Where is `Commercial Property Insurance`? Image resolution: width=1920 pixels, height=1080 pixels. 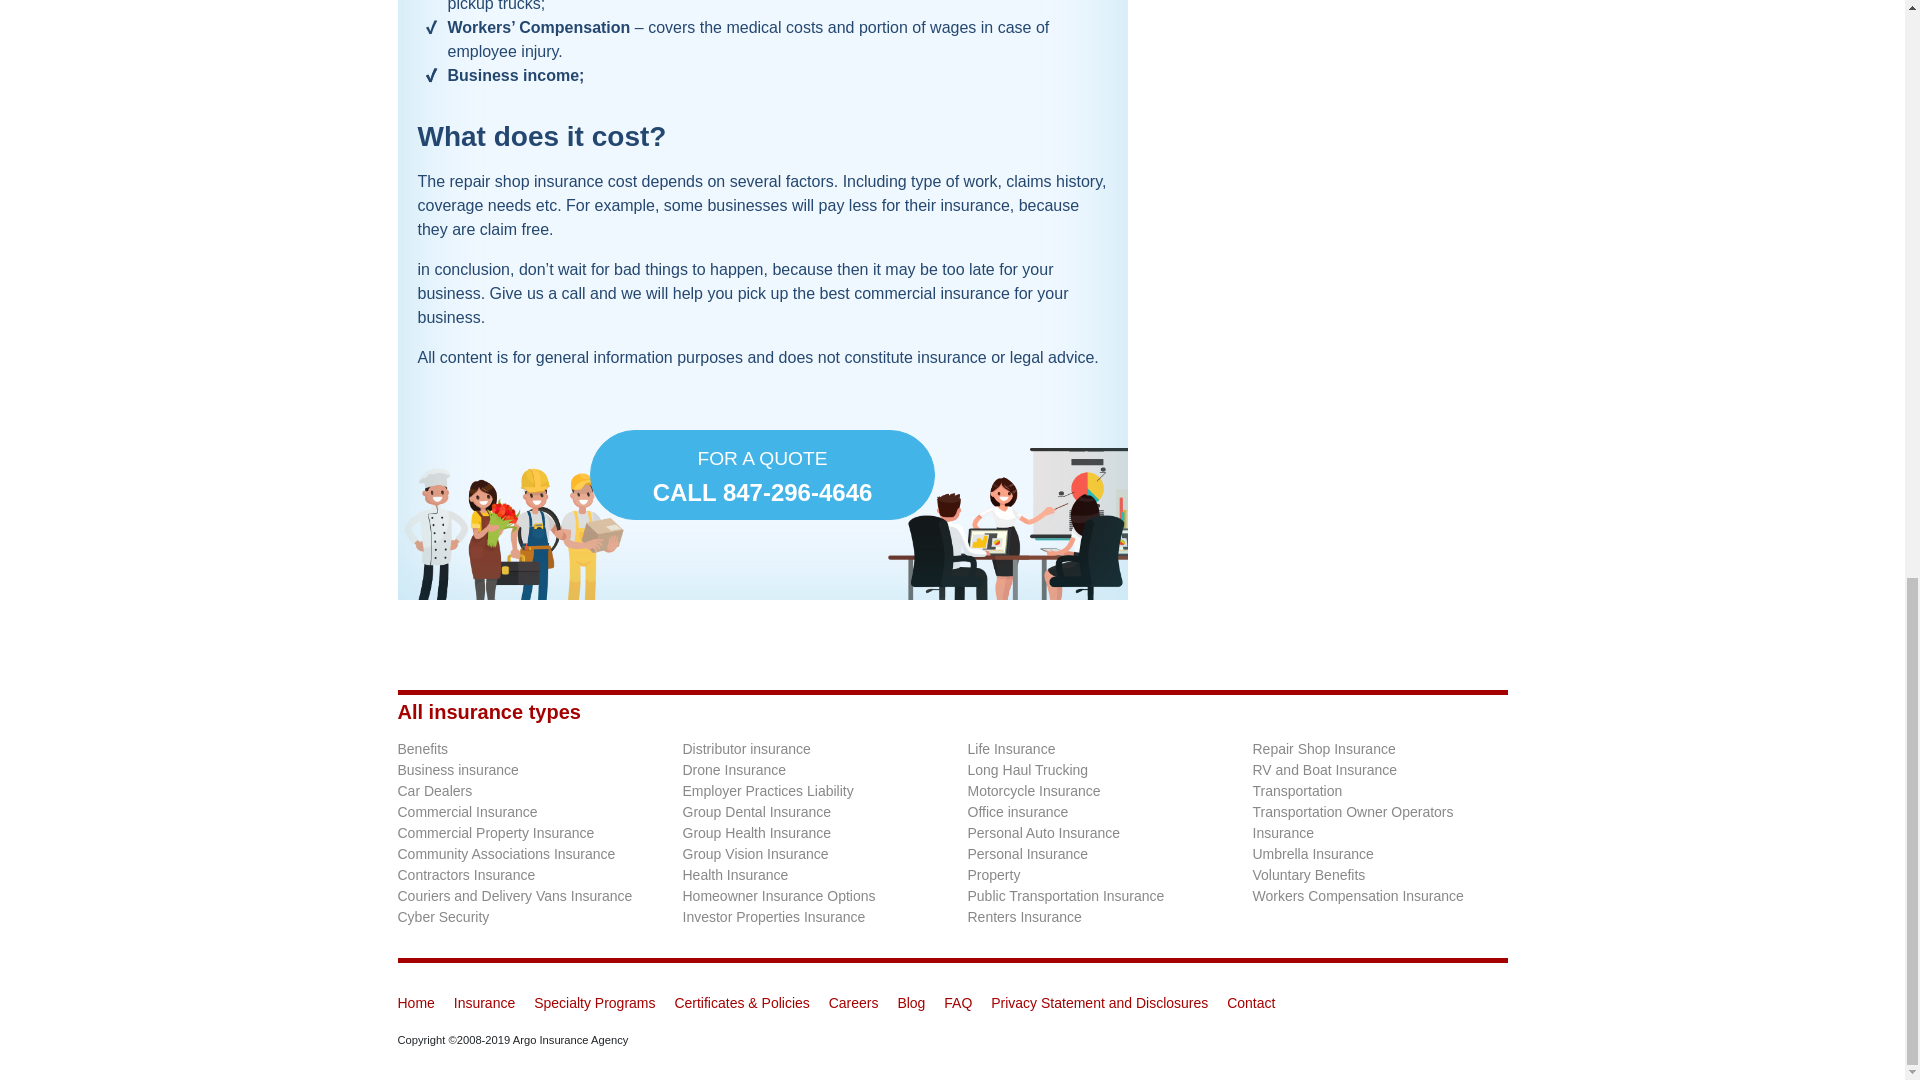
Commercial Property Insurance is located at coordinates (496, 833).